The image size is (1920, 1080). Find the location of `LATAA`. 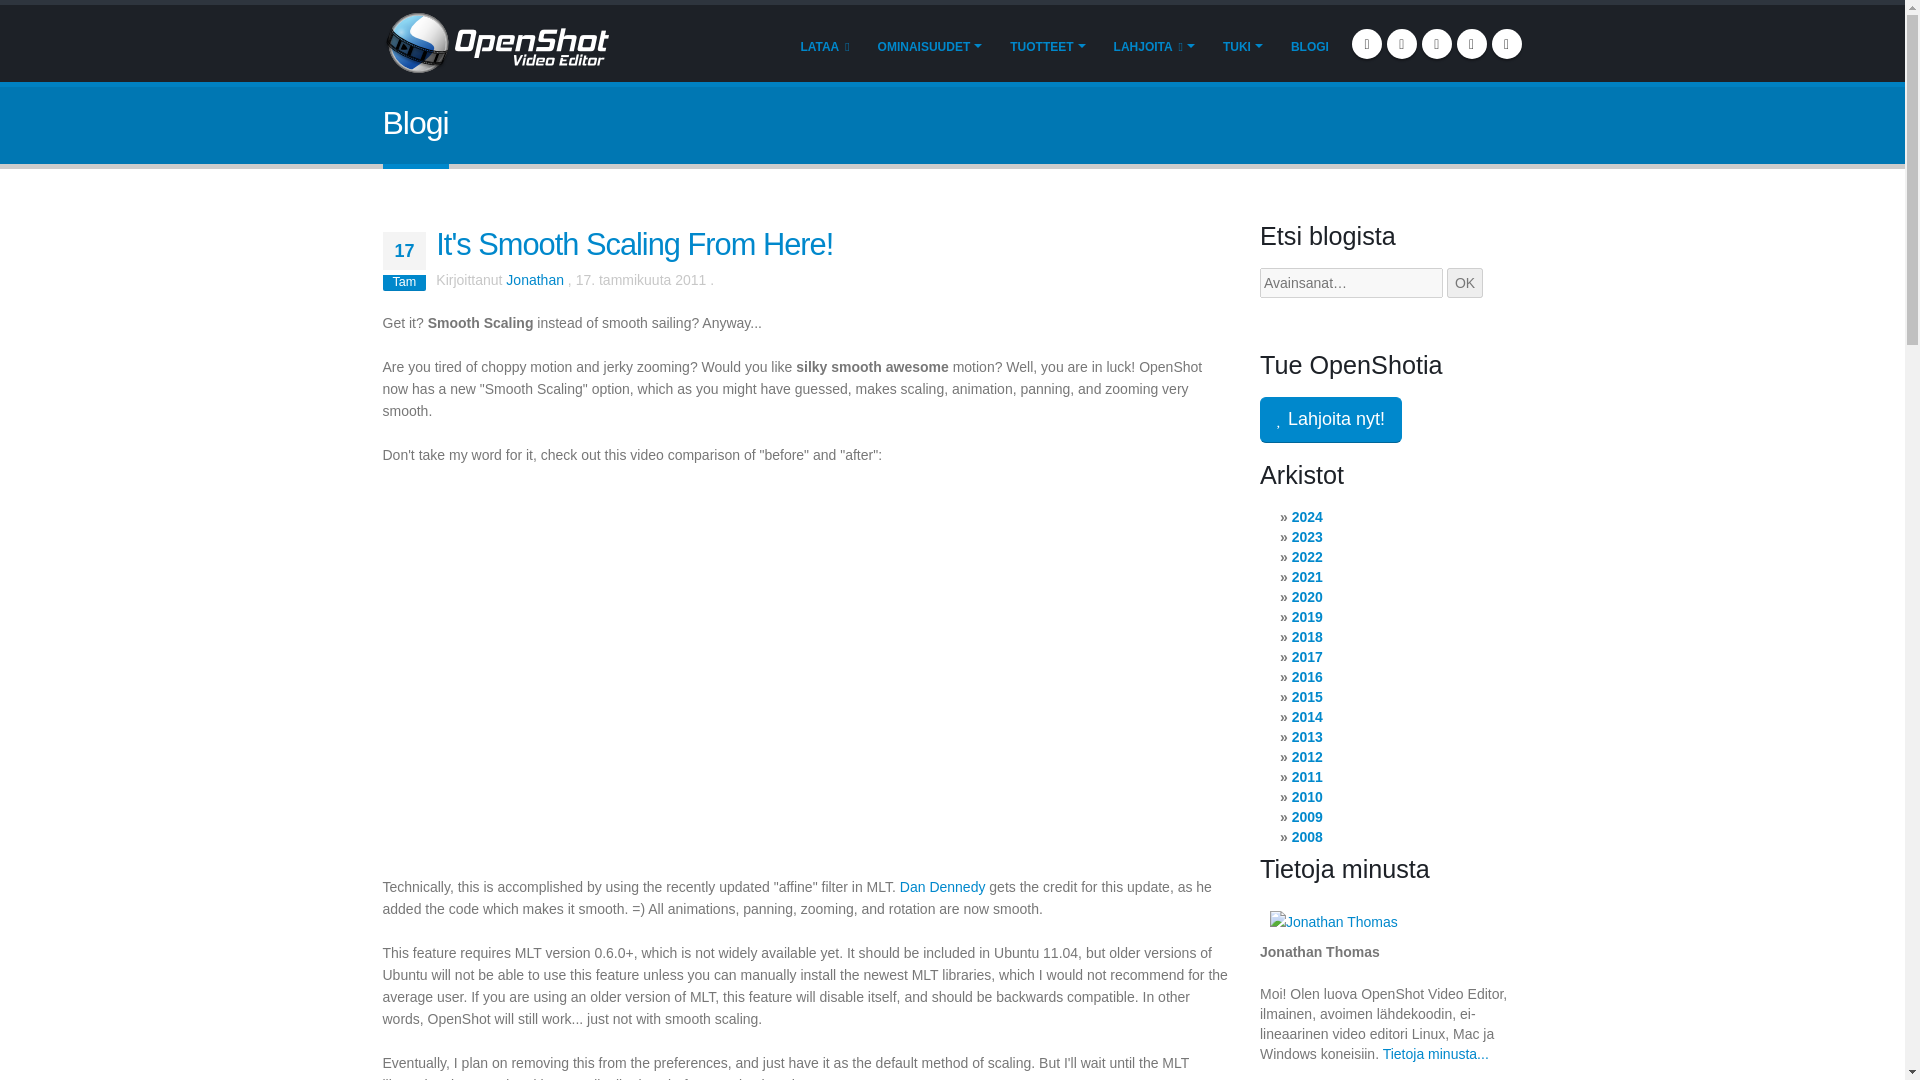

LATAA is located at coordinates (824, 45).